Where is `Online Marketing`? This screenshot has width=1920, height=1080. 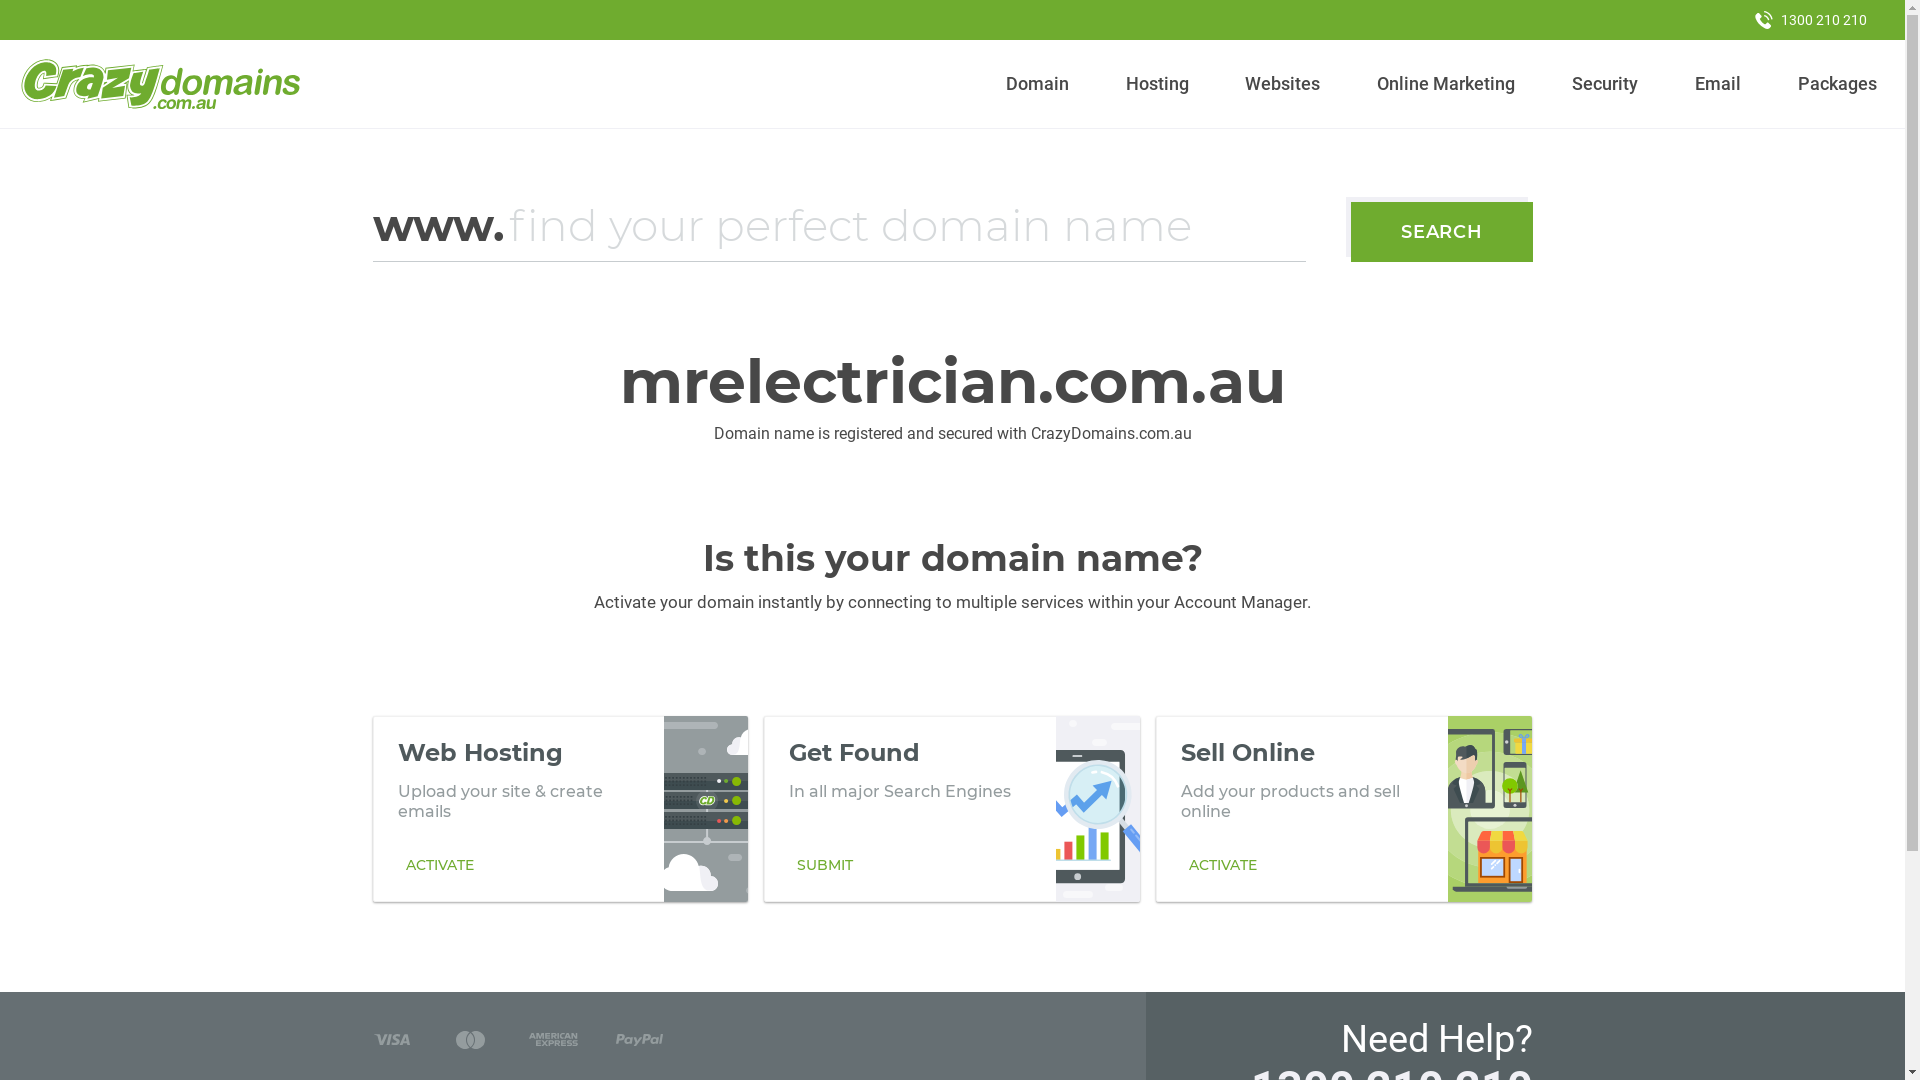
Online Marketing is located at coordinates (1446, 84).